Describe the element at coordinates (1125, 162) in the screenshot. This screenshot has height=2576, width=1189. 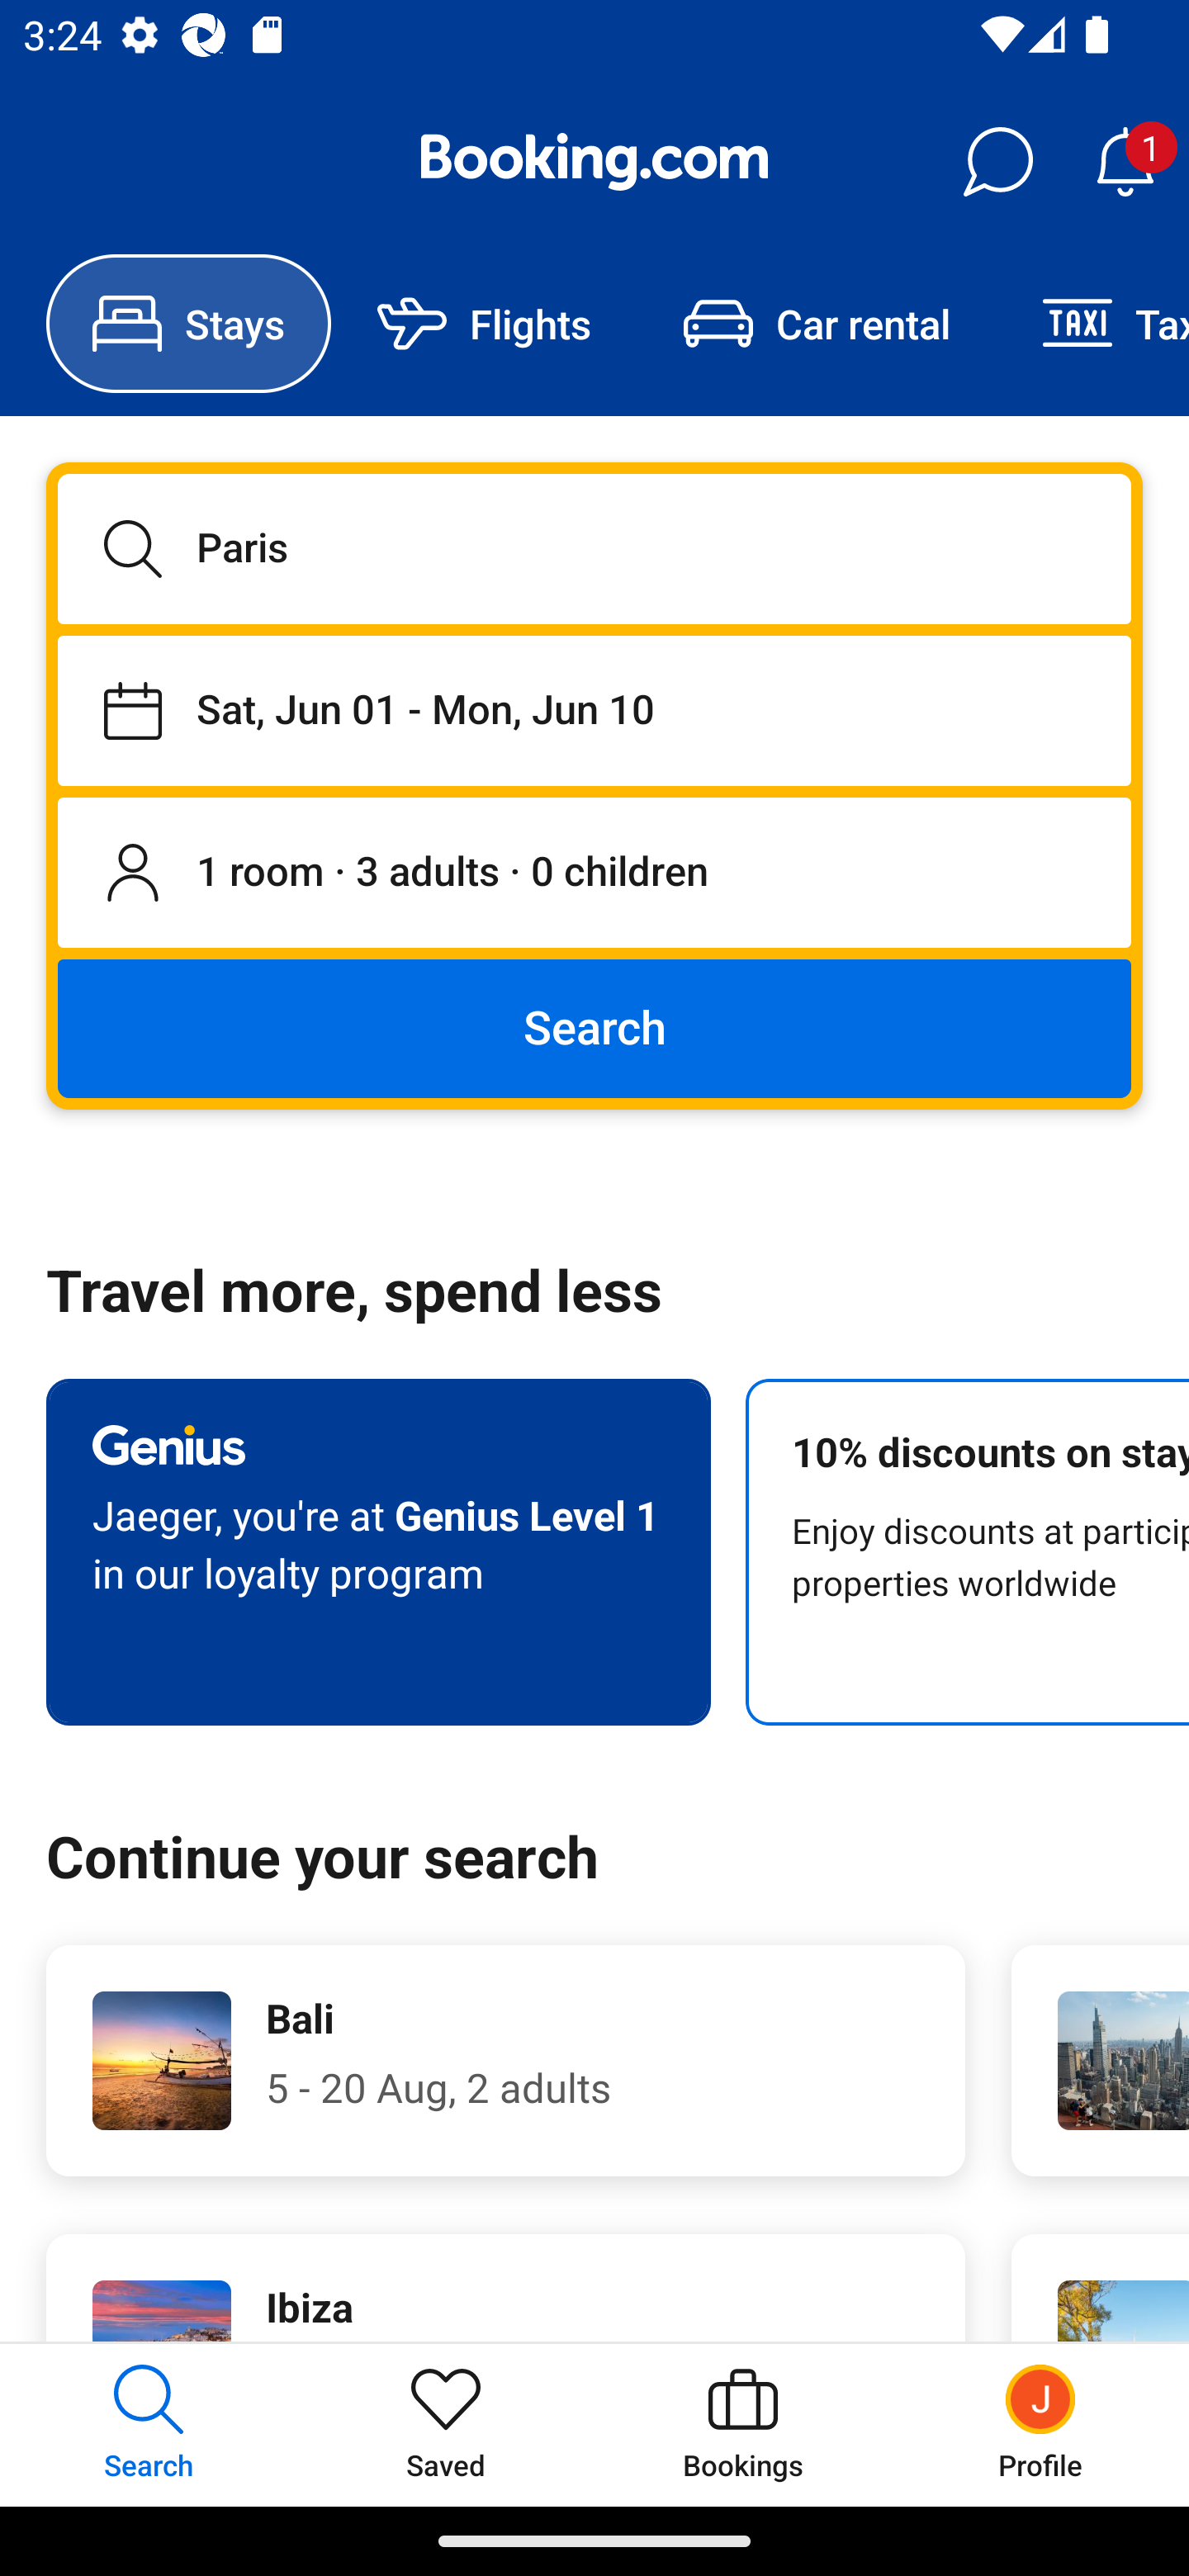
I see `Notifications` at that location.